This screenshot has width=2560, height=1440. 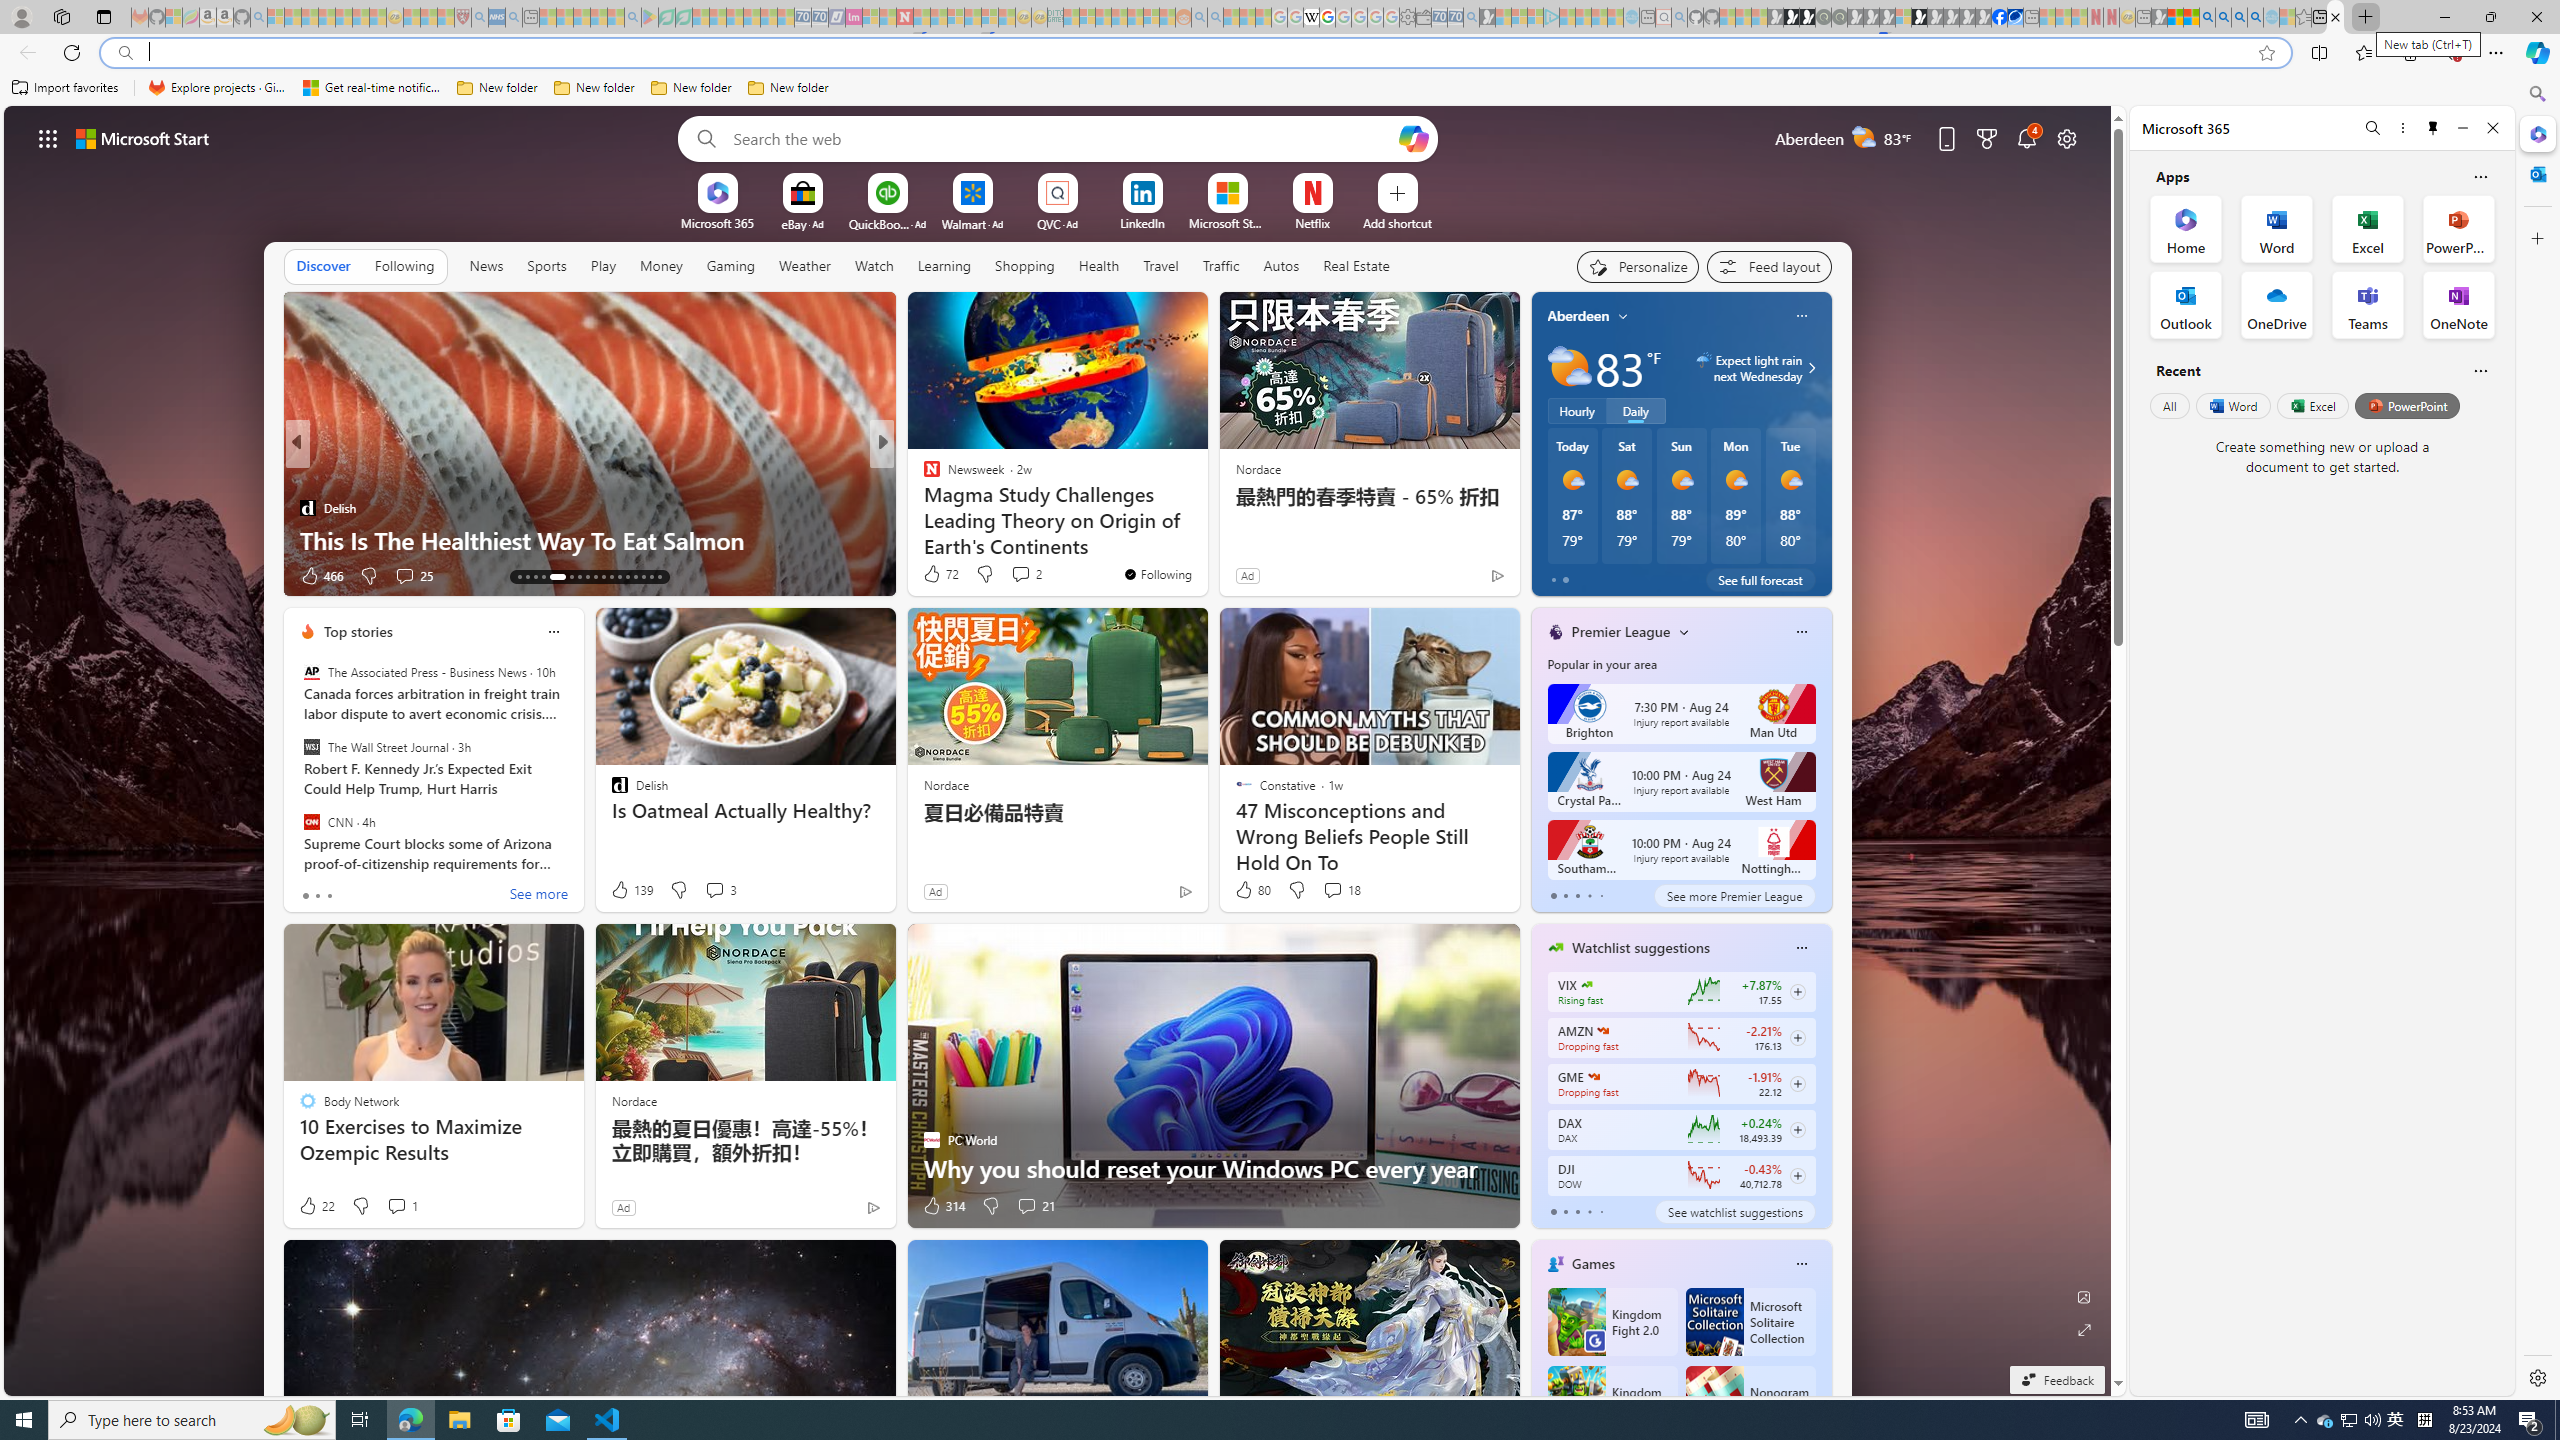 I want to click on AutomationID: tab-21, so click(x=595, y=577).